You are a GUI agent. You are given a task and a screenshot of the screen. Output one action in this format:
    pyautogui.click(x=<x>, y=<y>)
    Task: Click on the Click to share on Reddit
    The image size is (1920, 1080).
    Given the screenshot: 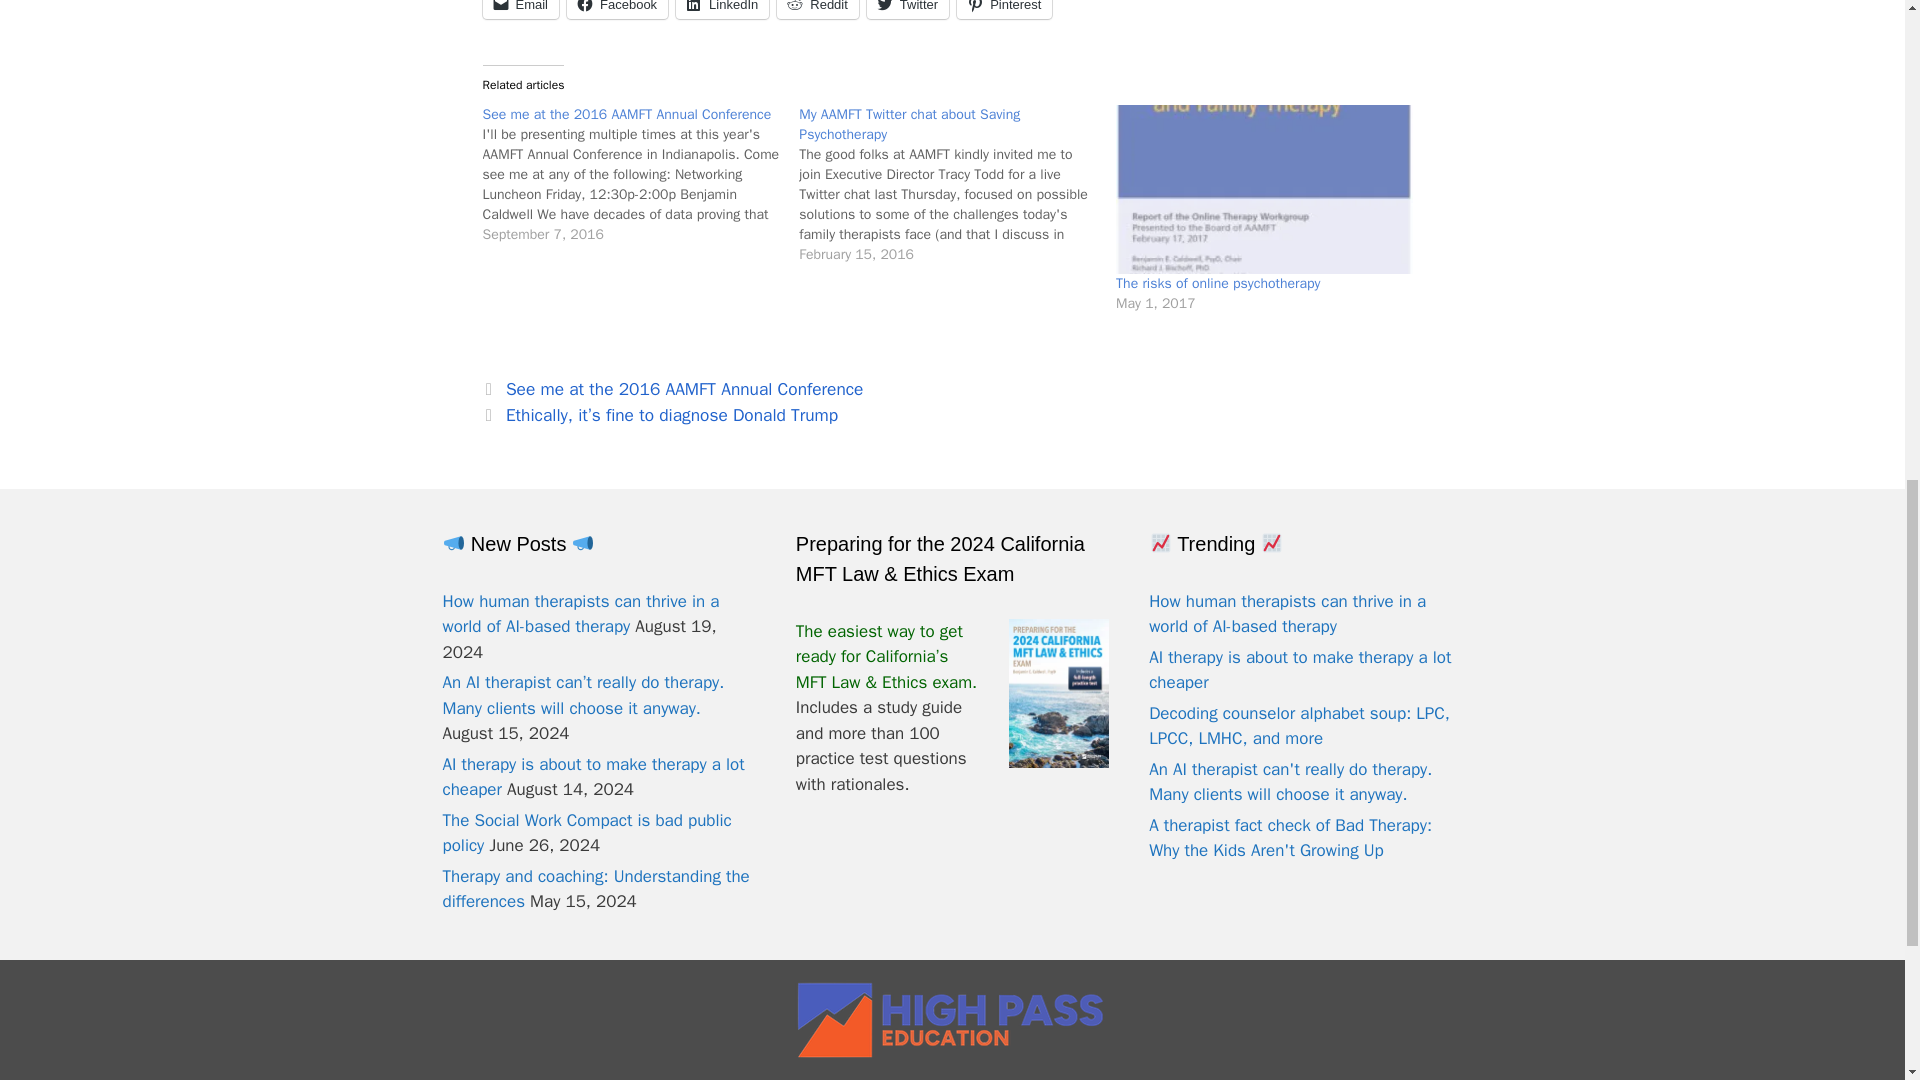 What is the action you would take?
    pyautogui.click(x=818, y=10)
    